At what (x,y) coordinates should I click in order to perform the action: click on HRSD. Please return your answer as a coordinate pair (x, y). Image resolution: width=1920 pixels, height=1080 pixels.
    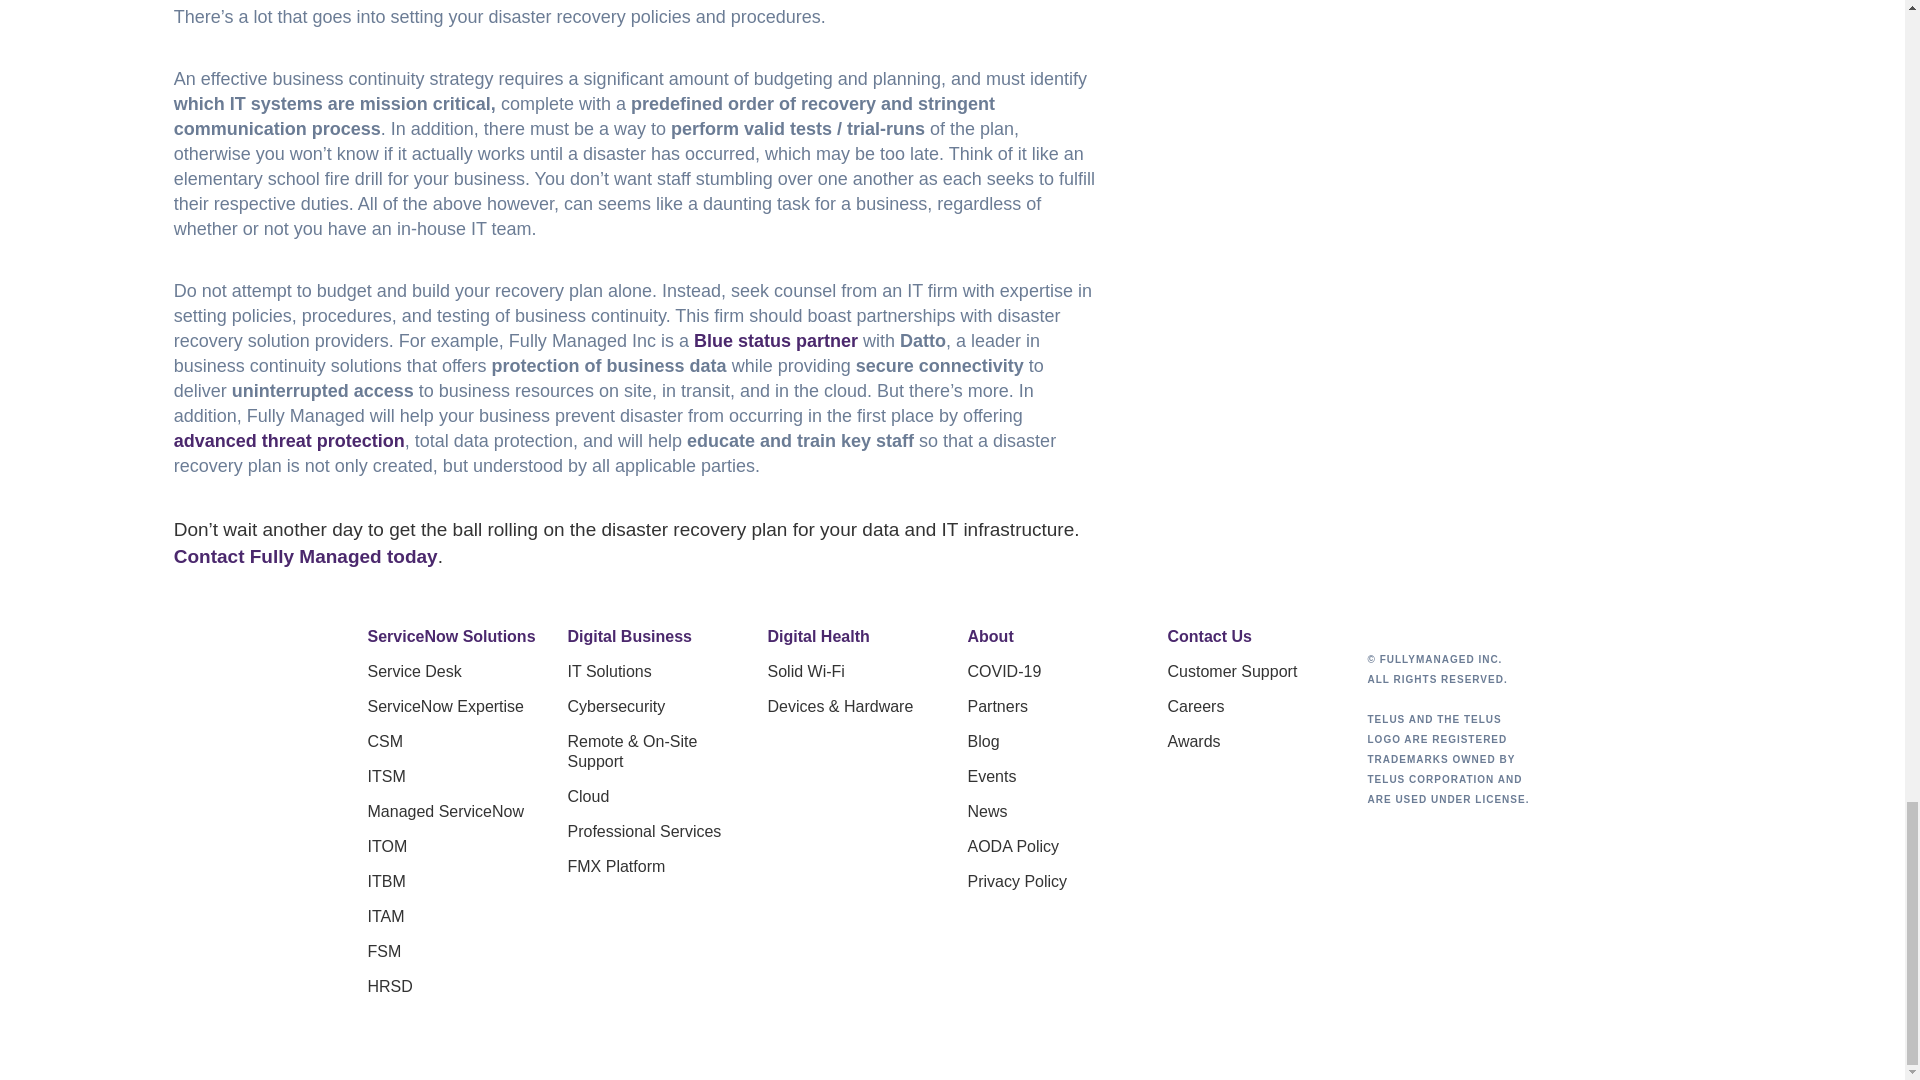
    Looking at the image, I should click on (452, 986).